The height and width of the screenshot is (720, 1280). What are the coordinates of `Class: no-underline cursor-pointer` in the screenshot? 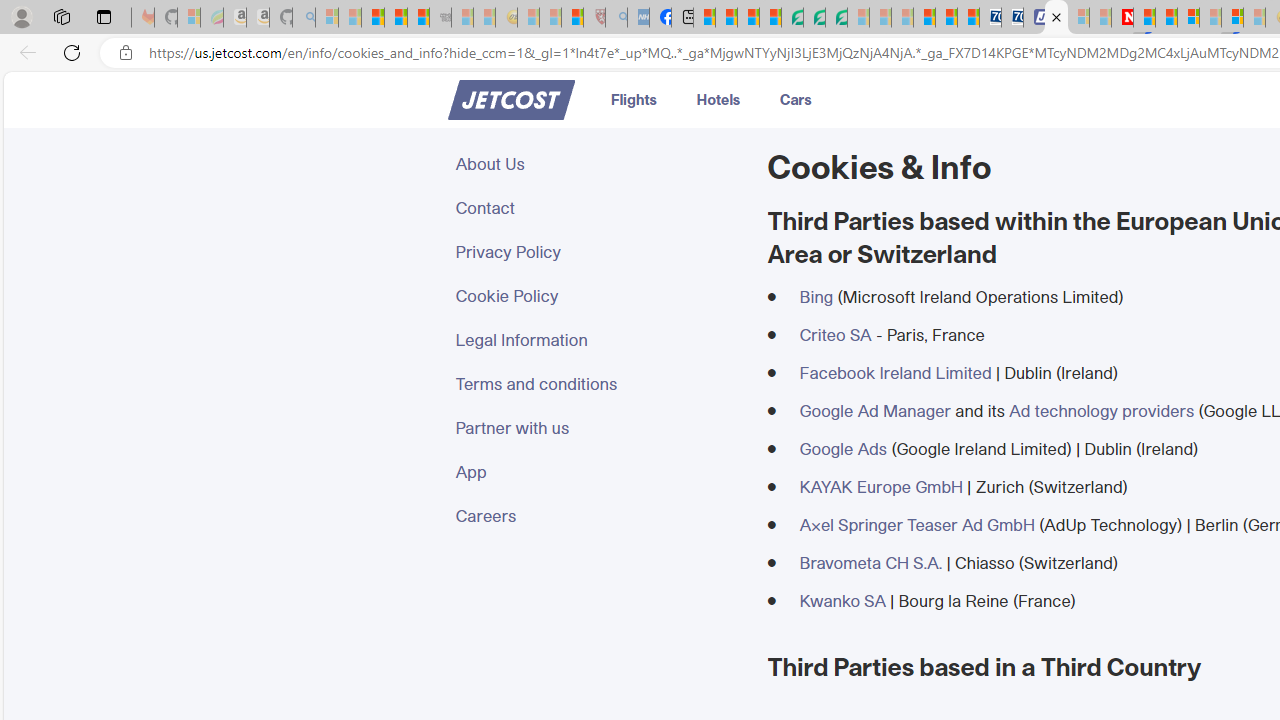 It's located at (510, 100).